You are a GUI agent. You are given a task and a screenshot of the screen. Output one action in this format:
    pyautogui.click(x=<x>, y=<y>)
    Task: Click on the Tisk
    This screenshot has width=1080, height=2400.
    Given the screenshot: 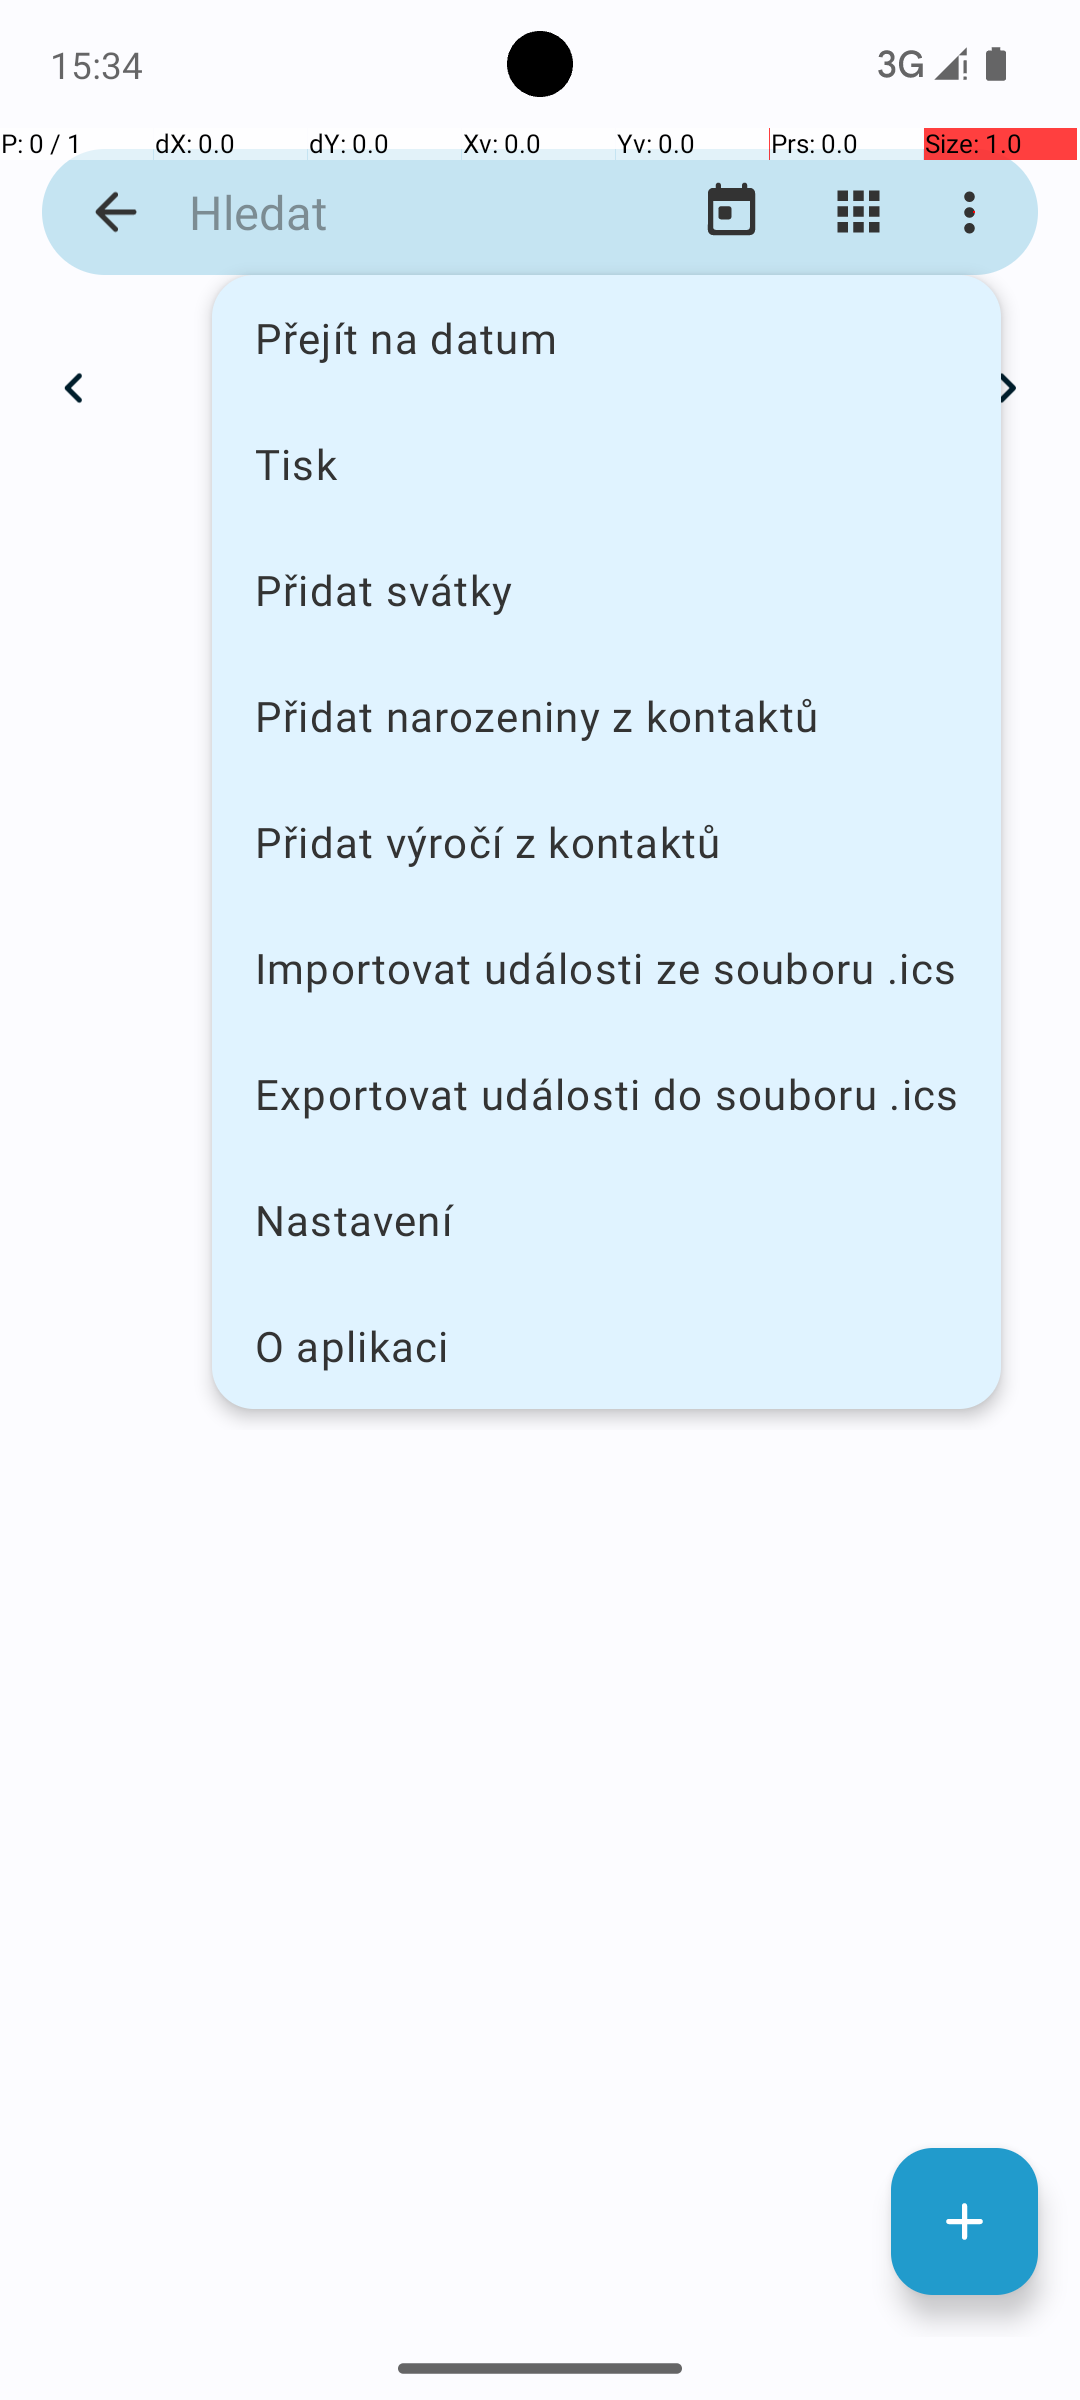 What is the action you would take?
    pyautogui.click(x=606, y=463)
    